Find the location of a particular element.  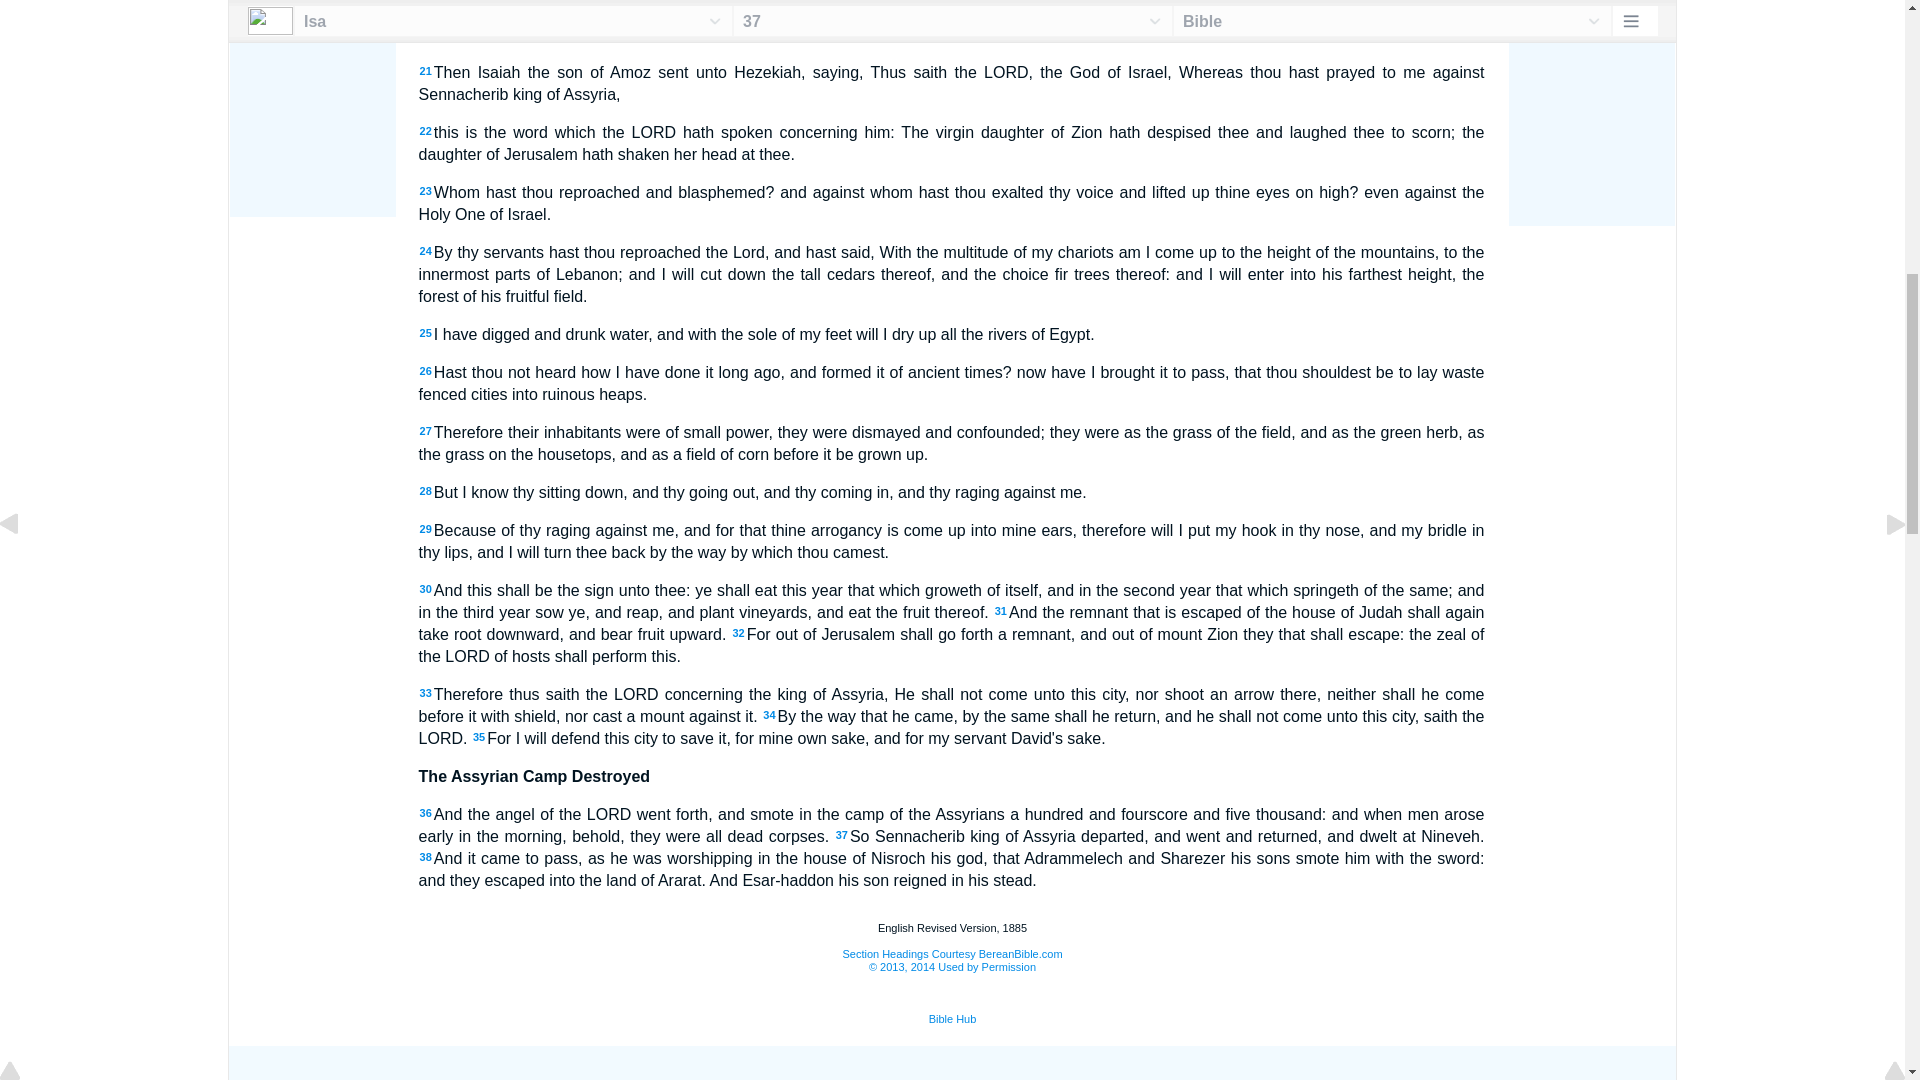

32 is located at coordinates (738, 633).